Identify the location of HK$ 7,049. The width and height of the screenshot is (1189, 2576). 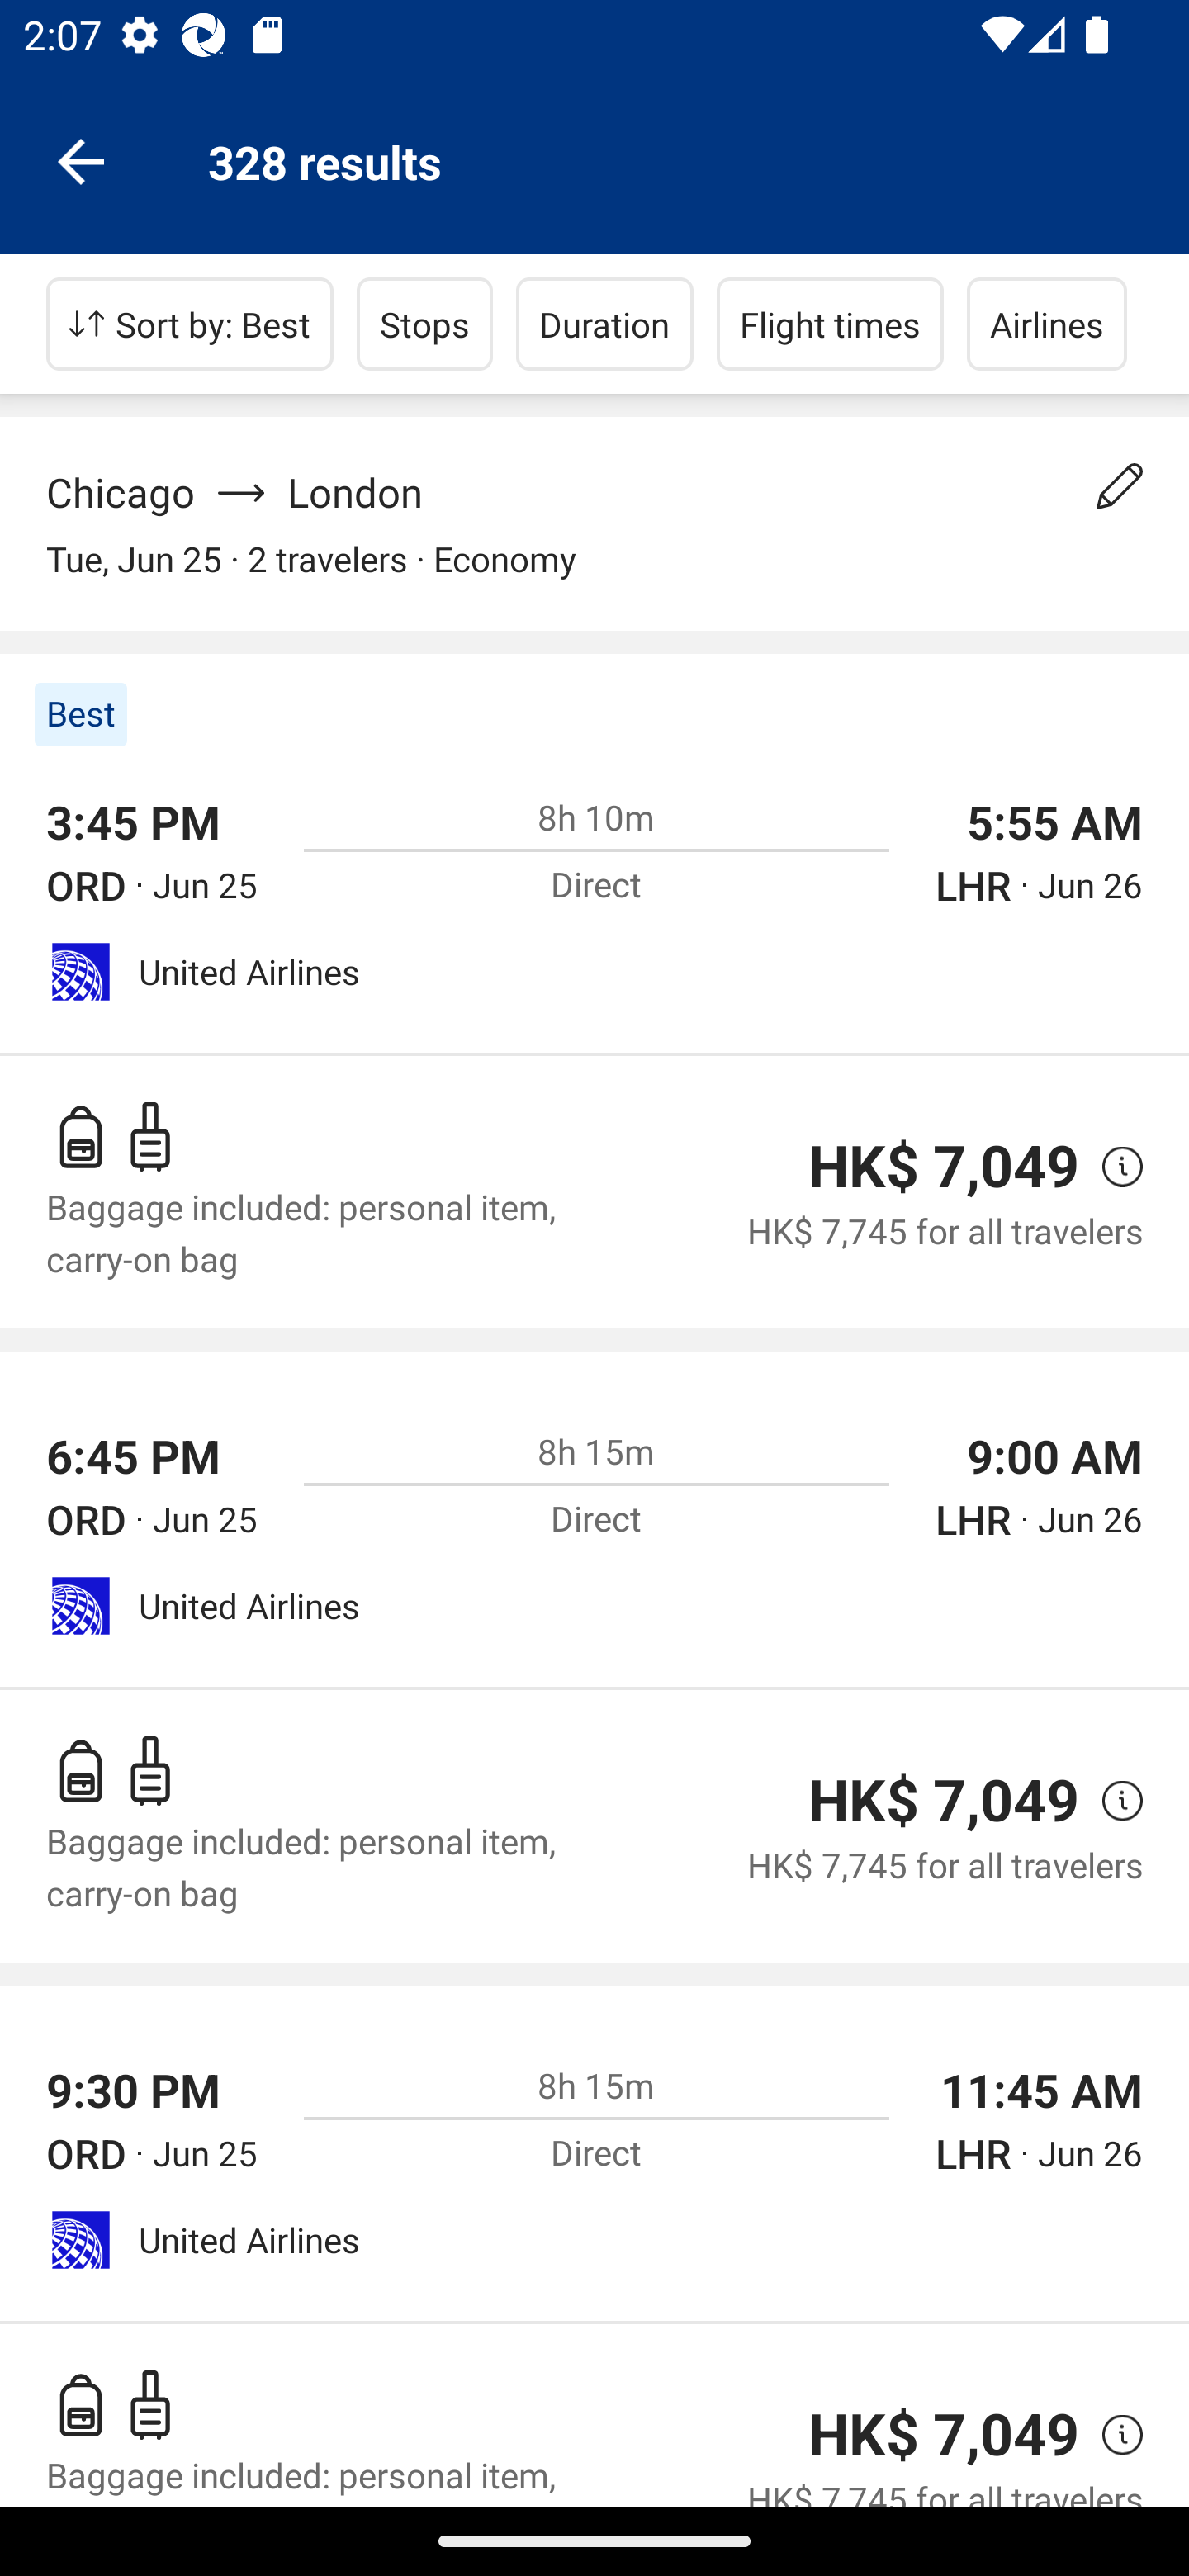
(944, 2434).